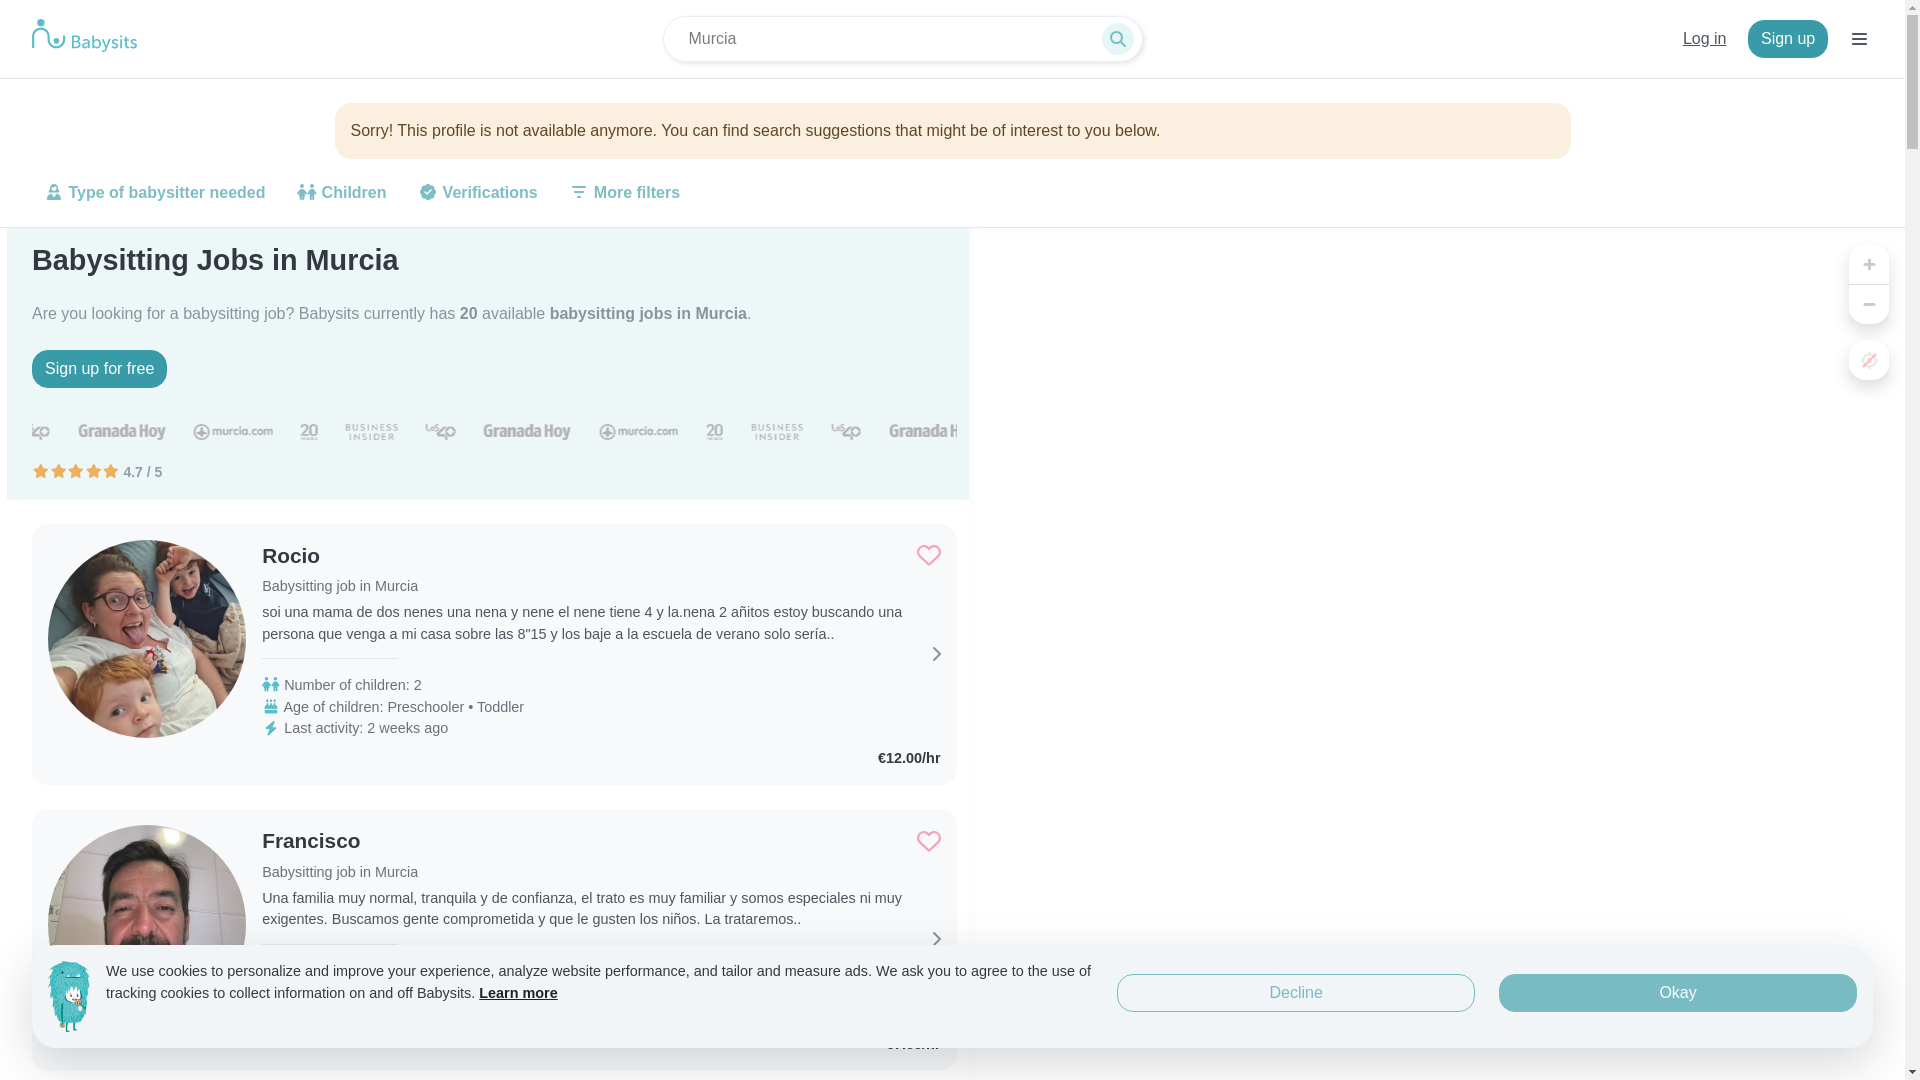 This screenshot has width=1920, height=1080. I want to click on Children, so click(340, 192).